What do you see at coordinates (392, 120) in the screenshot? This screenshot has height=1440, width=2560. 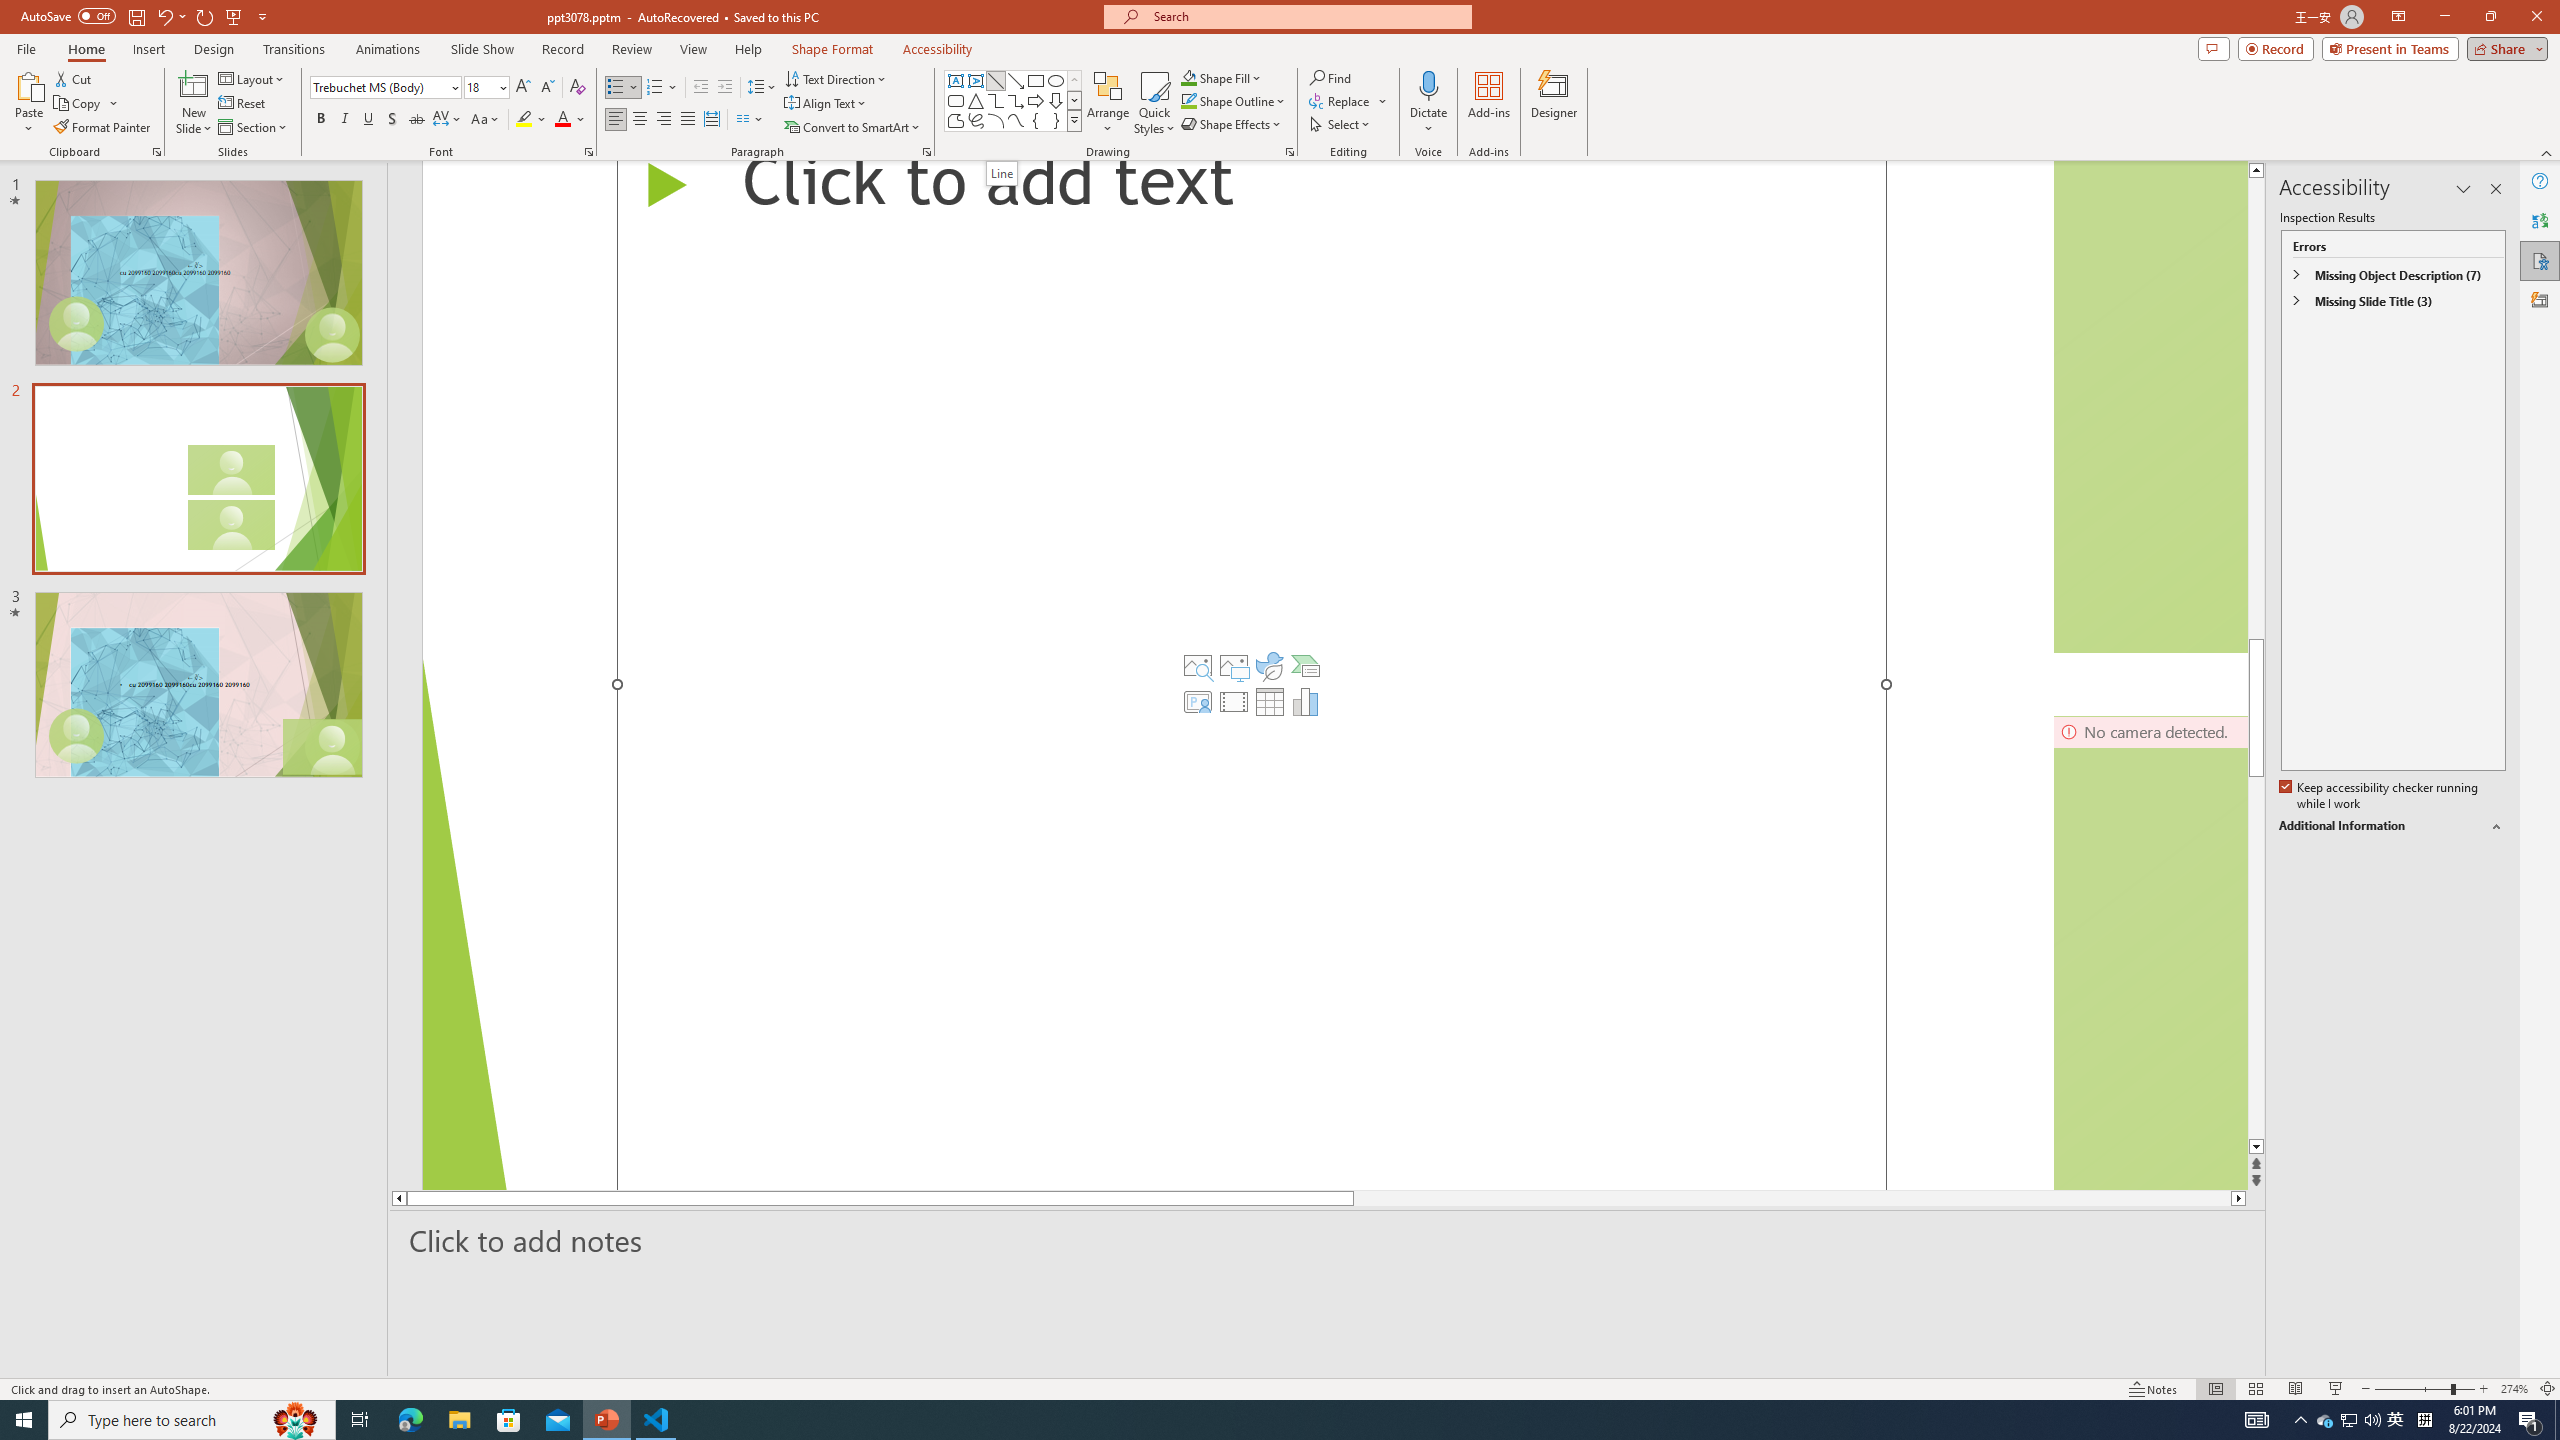 I see `Shadow` at bounding box center [392, 120].